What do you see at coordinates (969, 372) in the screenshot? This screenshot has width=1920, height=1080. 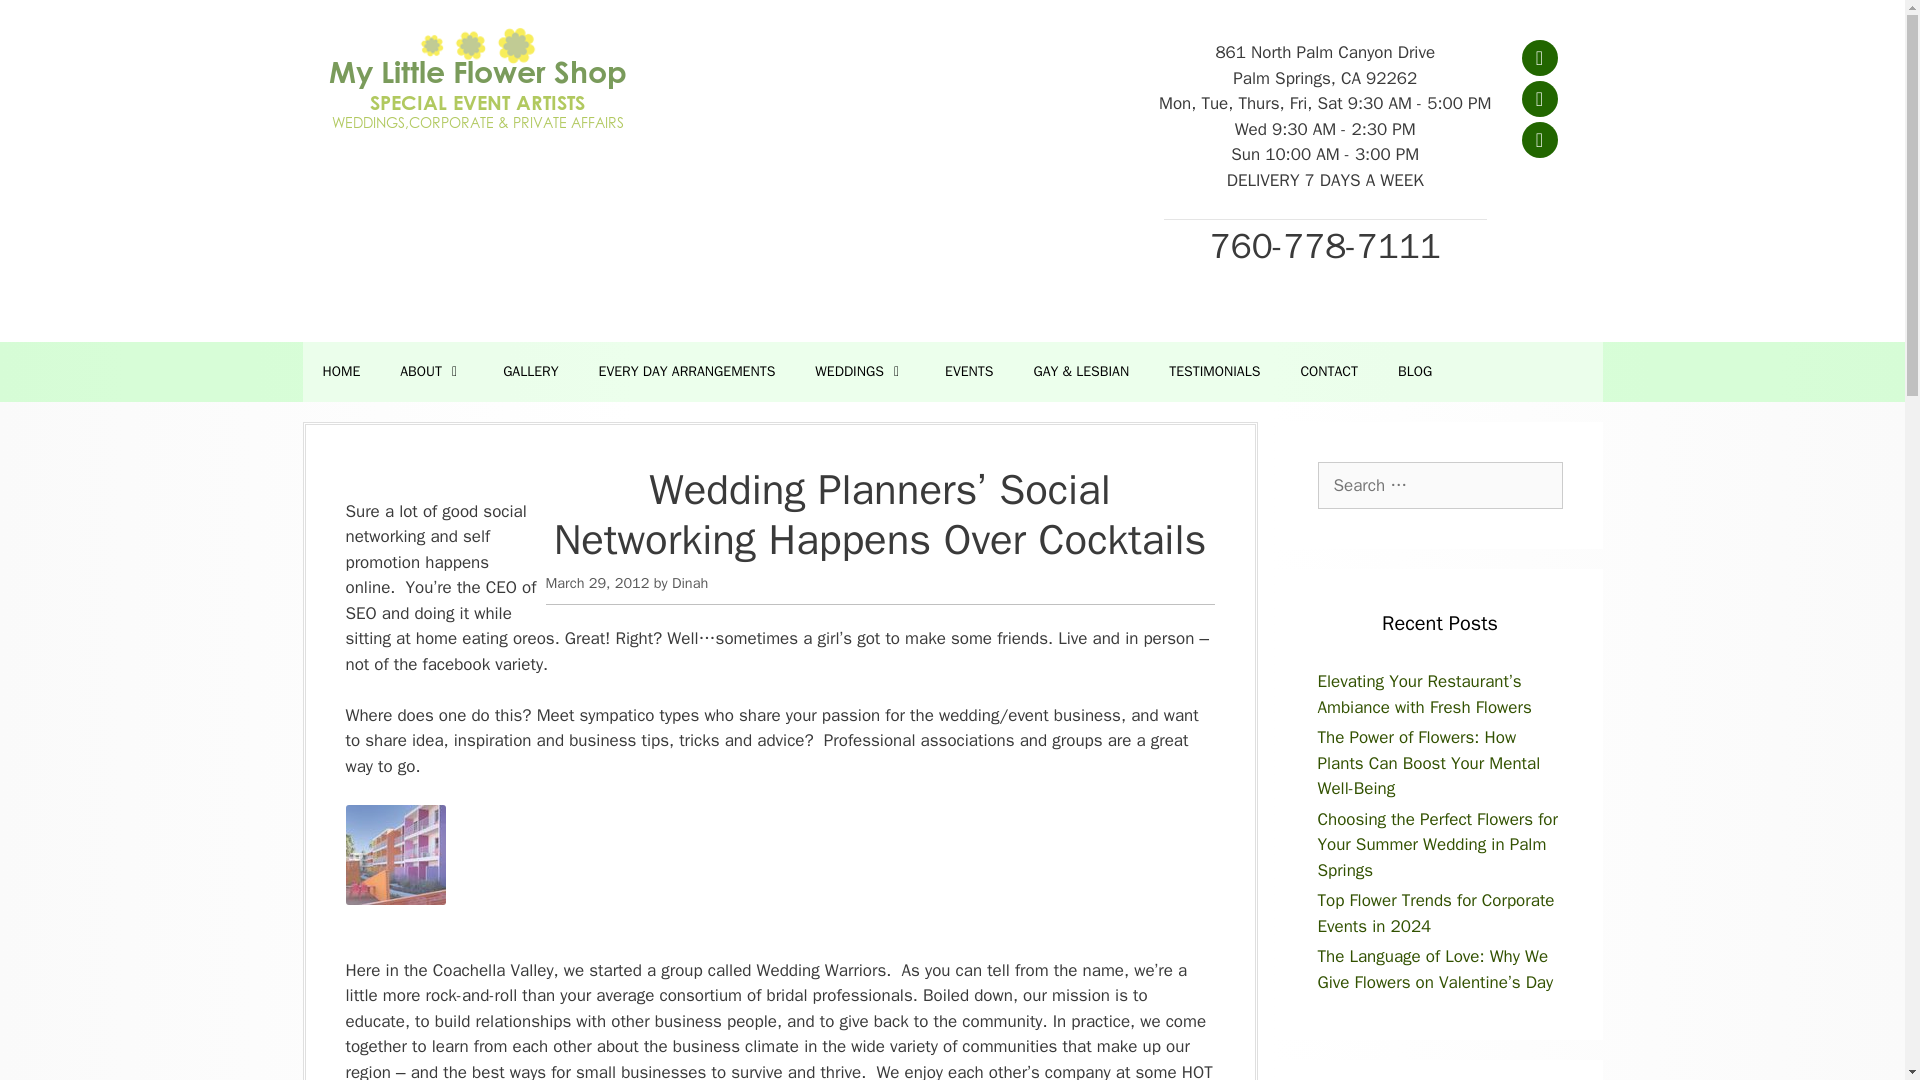 I see `EVENTS` at bounding box center [969, 372].